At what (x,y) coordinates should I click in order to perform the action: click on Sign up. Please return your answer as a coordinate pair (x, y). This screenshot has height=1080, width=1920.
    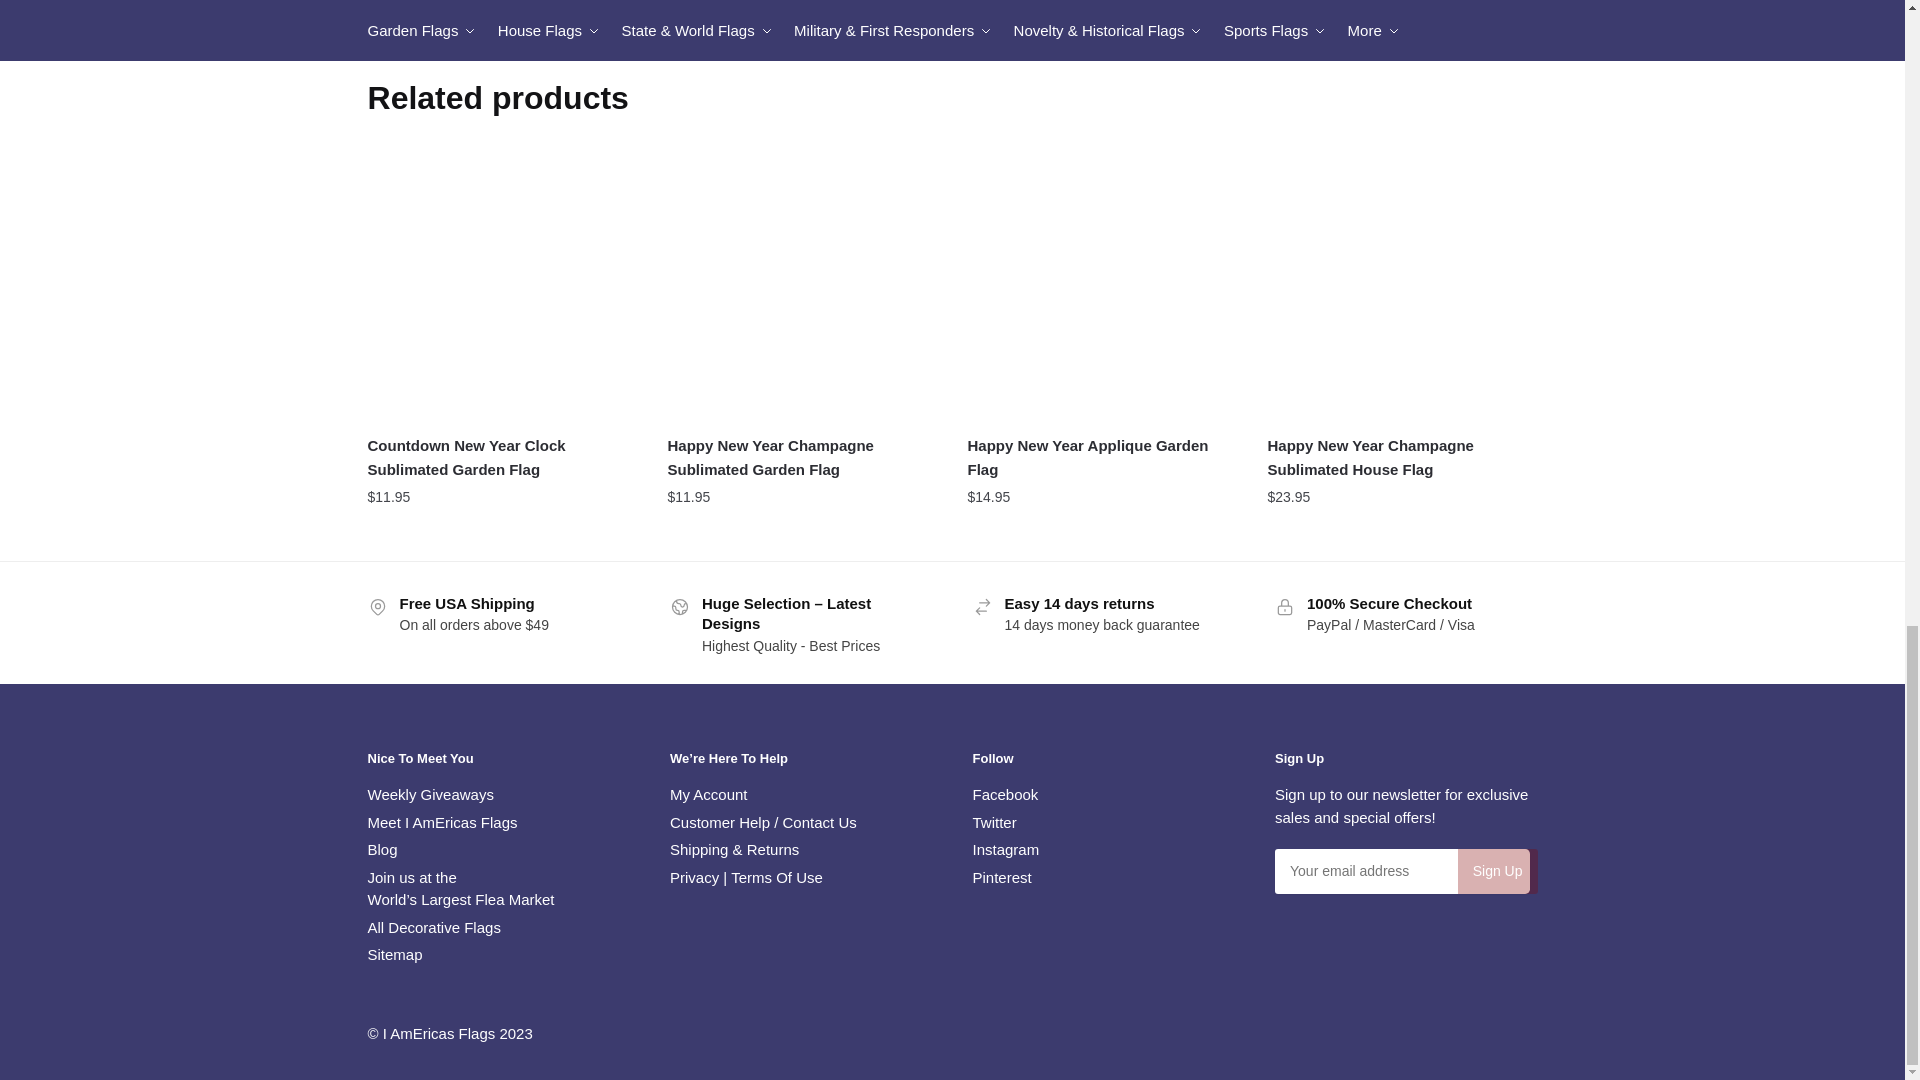
    Looking at the image, I should click on (1497, 871).